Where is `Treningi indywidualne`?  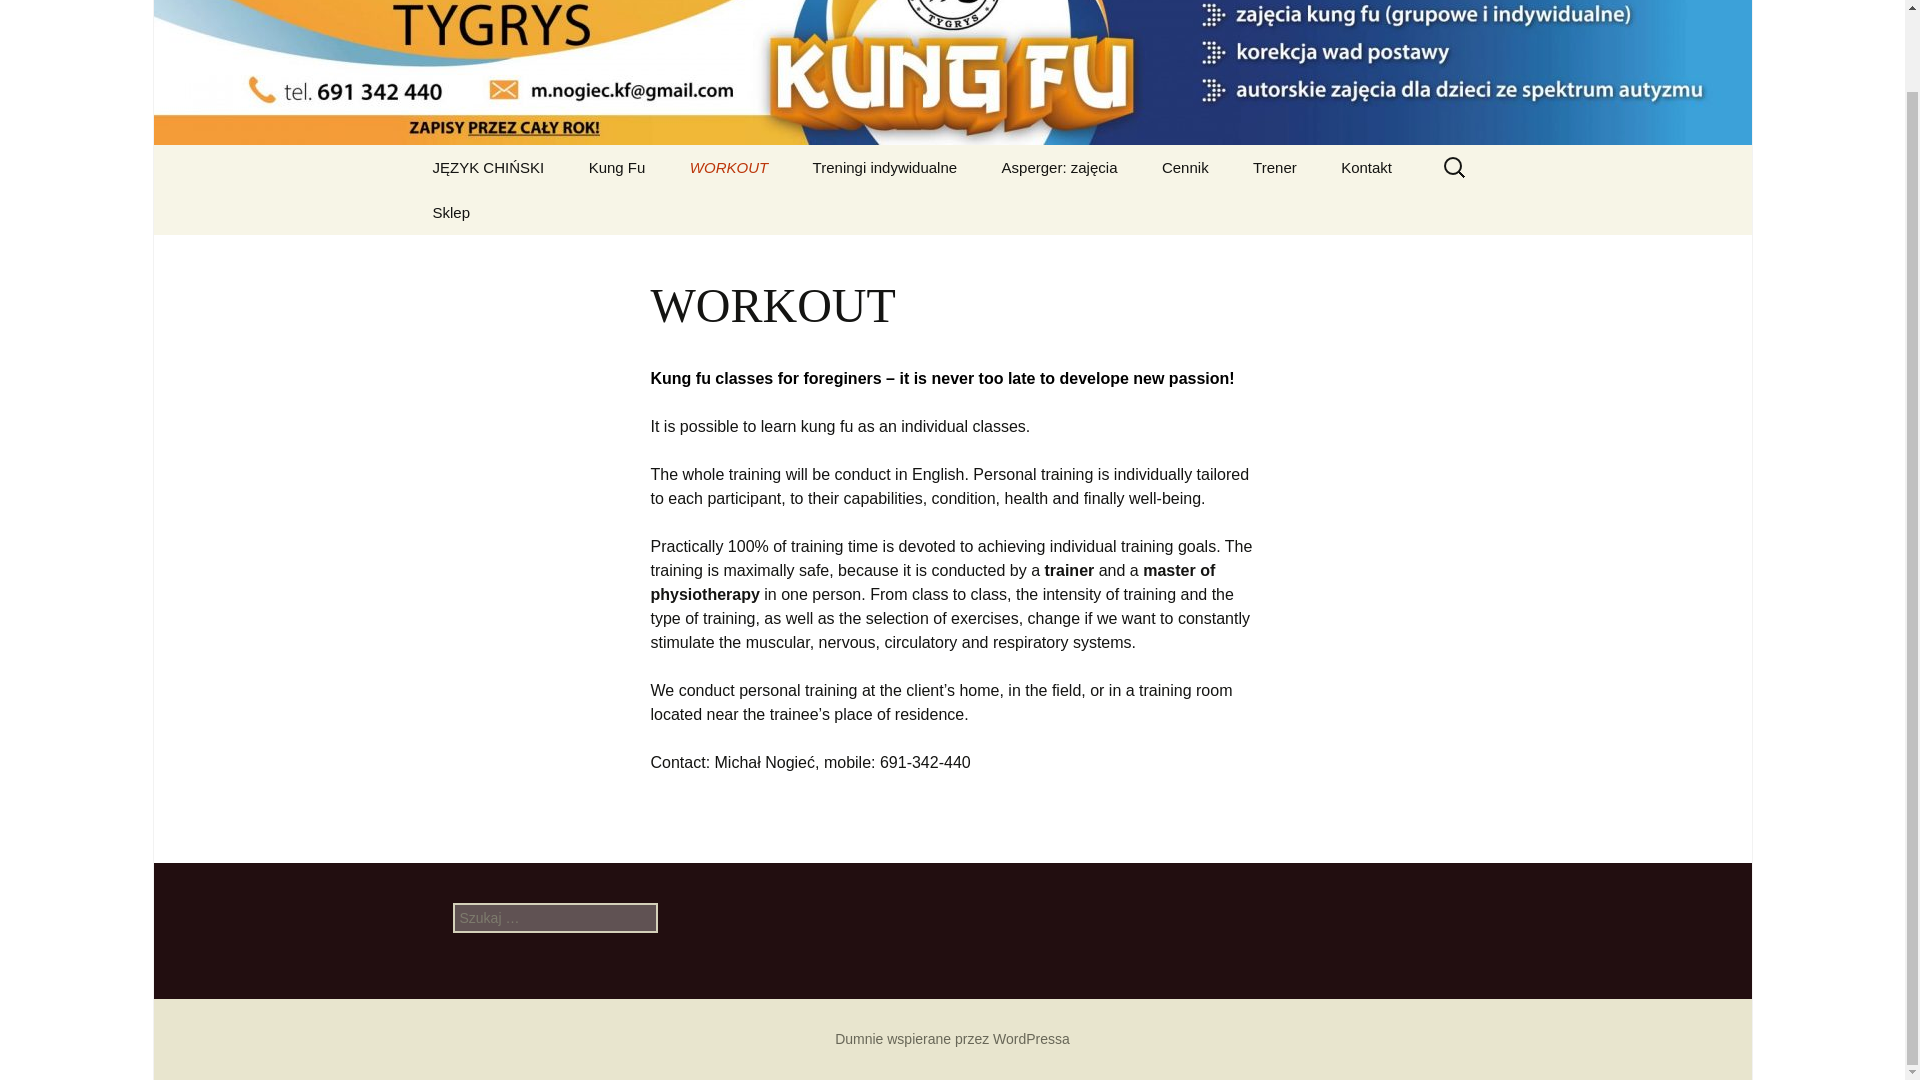
Treningi indywidualne is located at coordinates (884, 167).